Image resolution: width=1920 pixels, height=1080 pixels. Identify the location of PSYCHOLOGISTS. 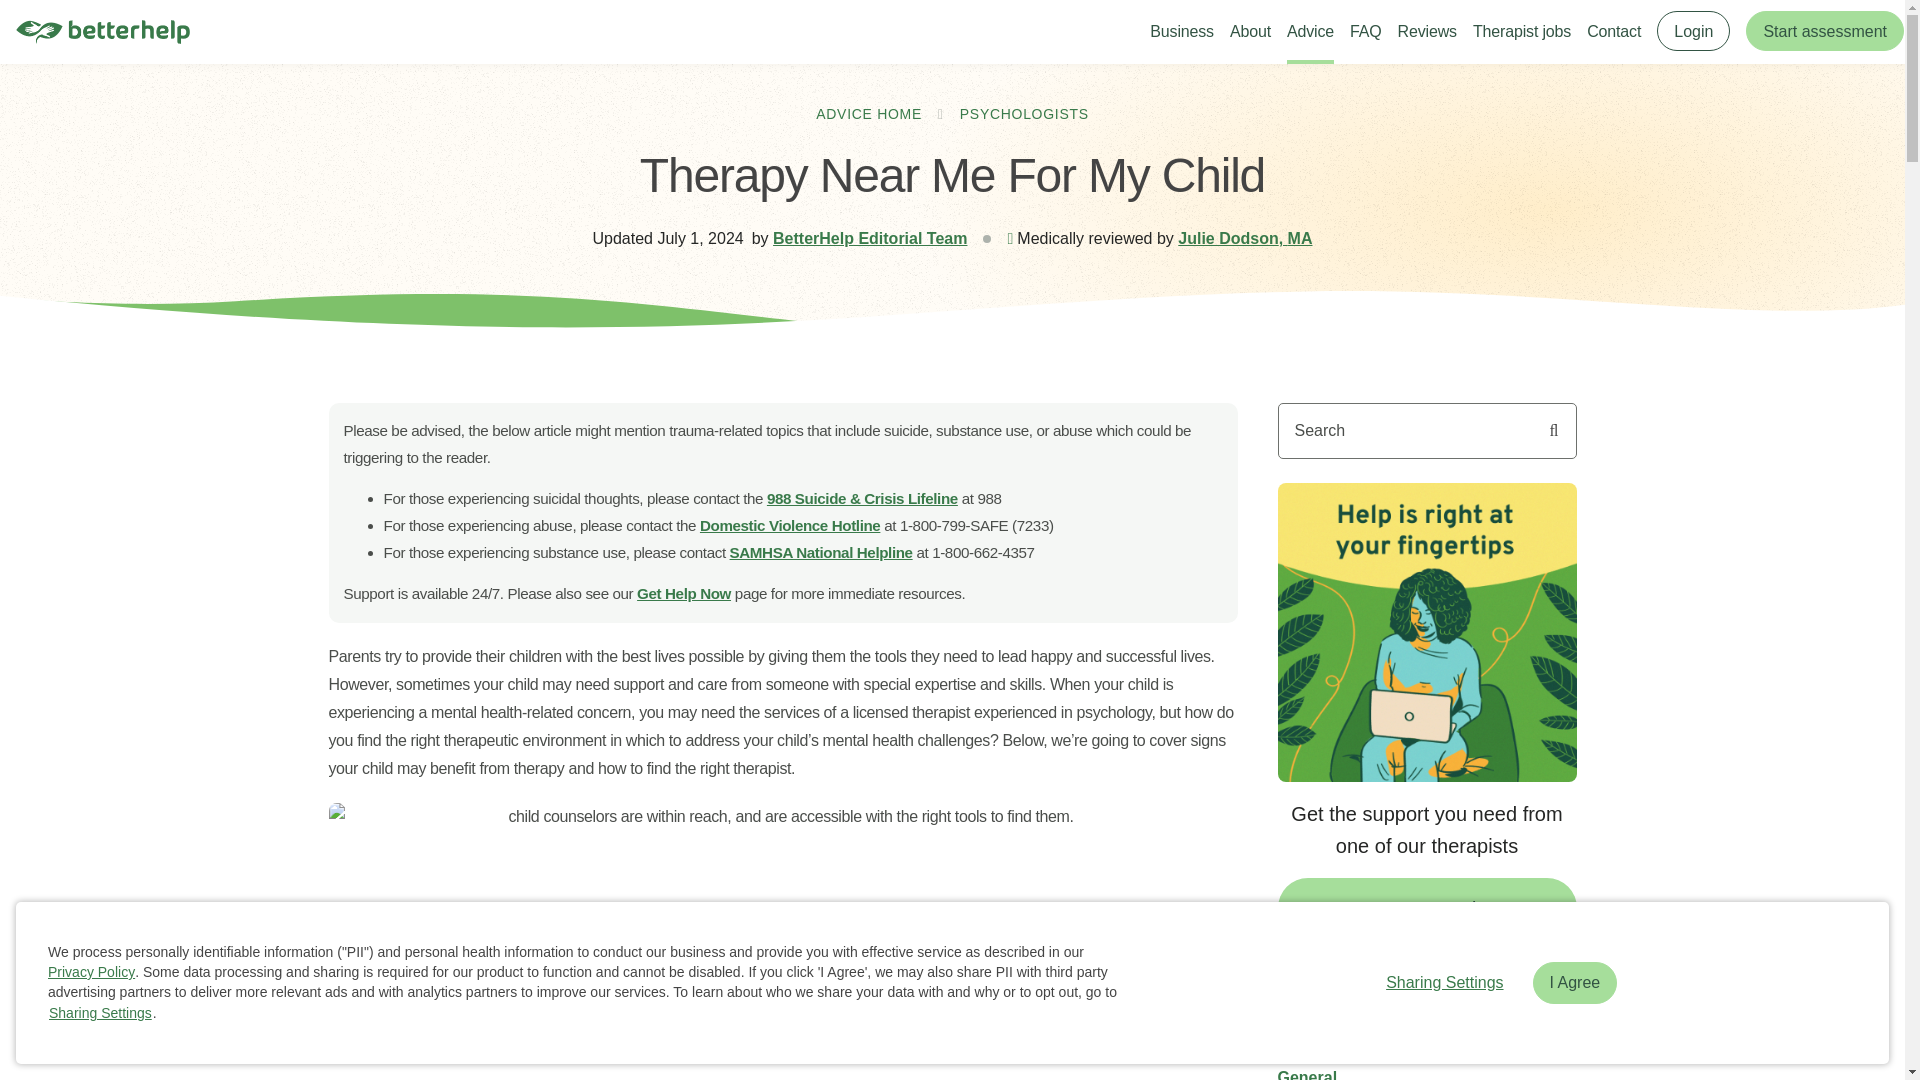
(1024, 114).